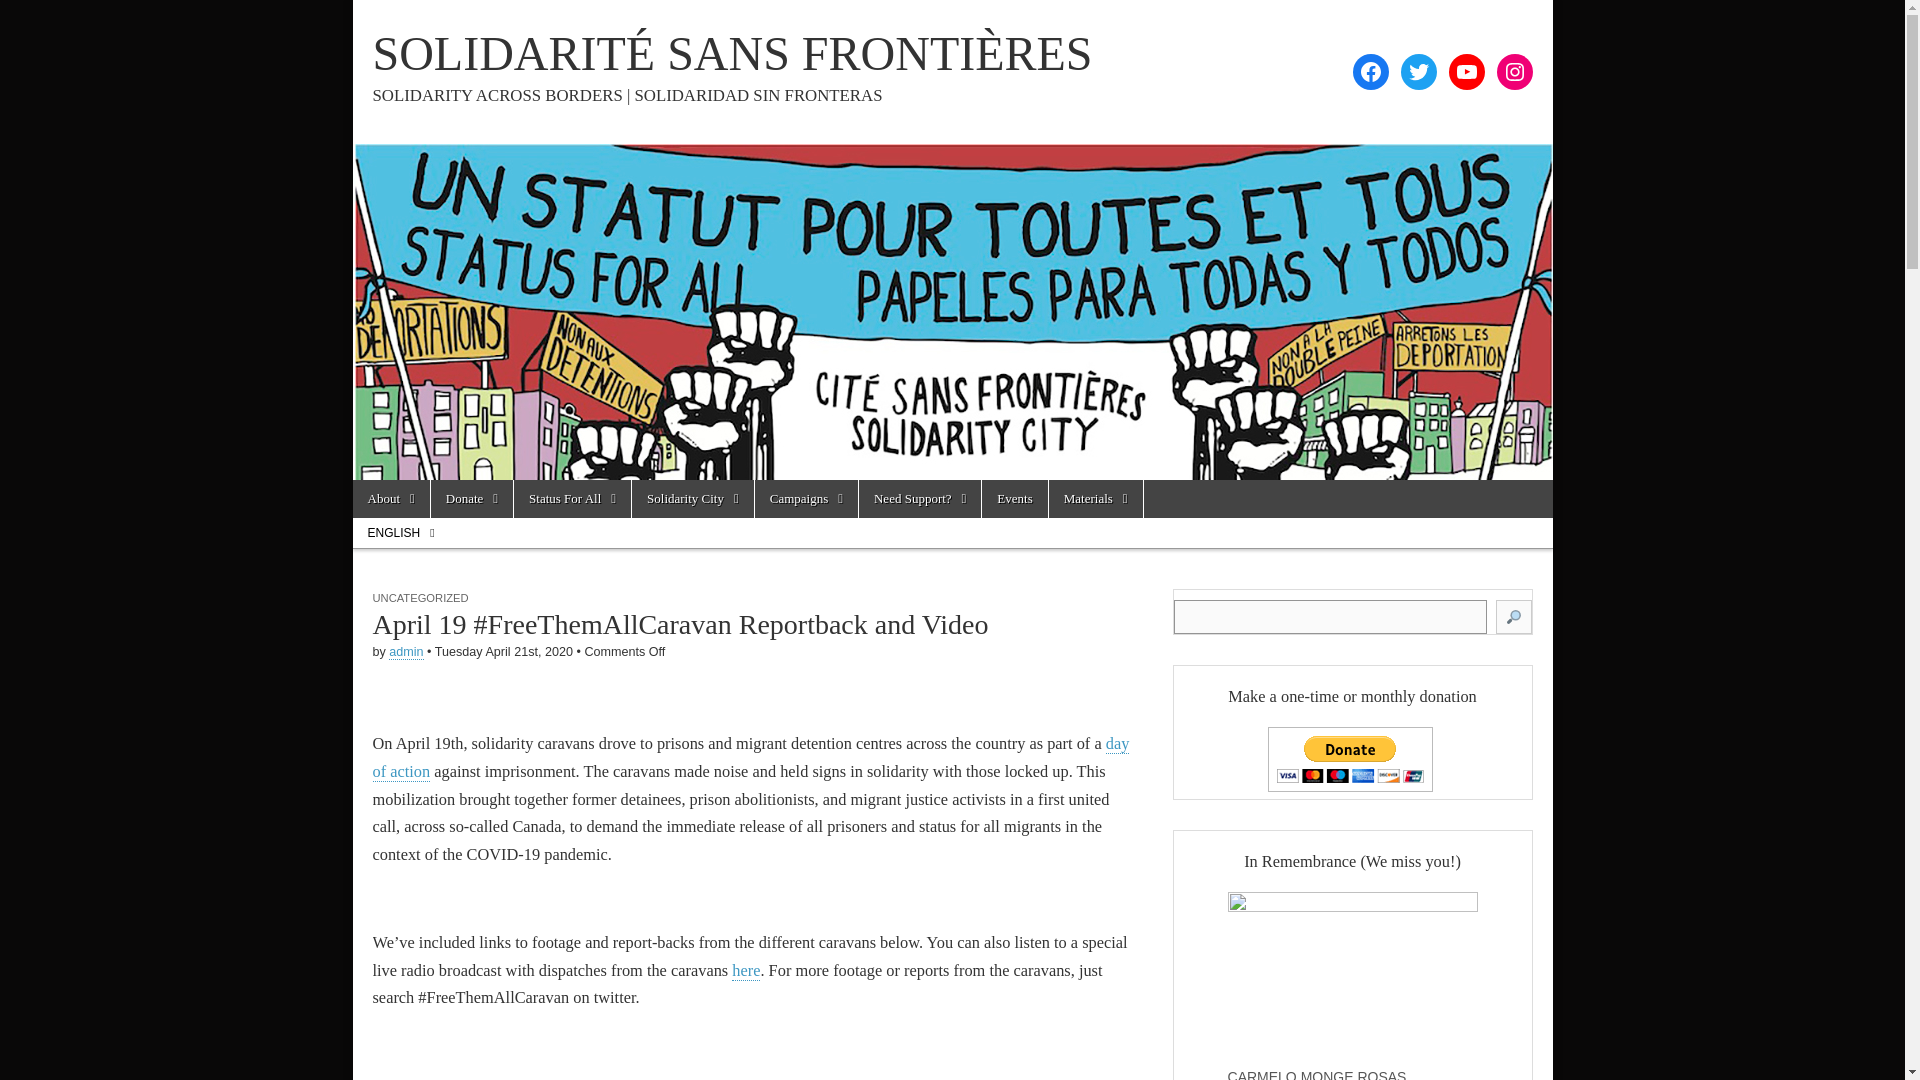  I want to click on Facebook, so click(1370, 72).